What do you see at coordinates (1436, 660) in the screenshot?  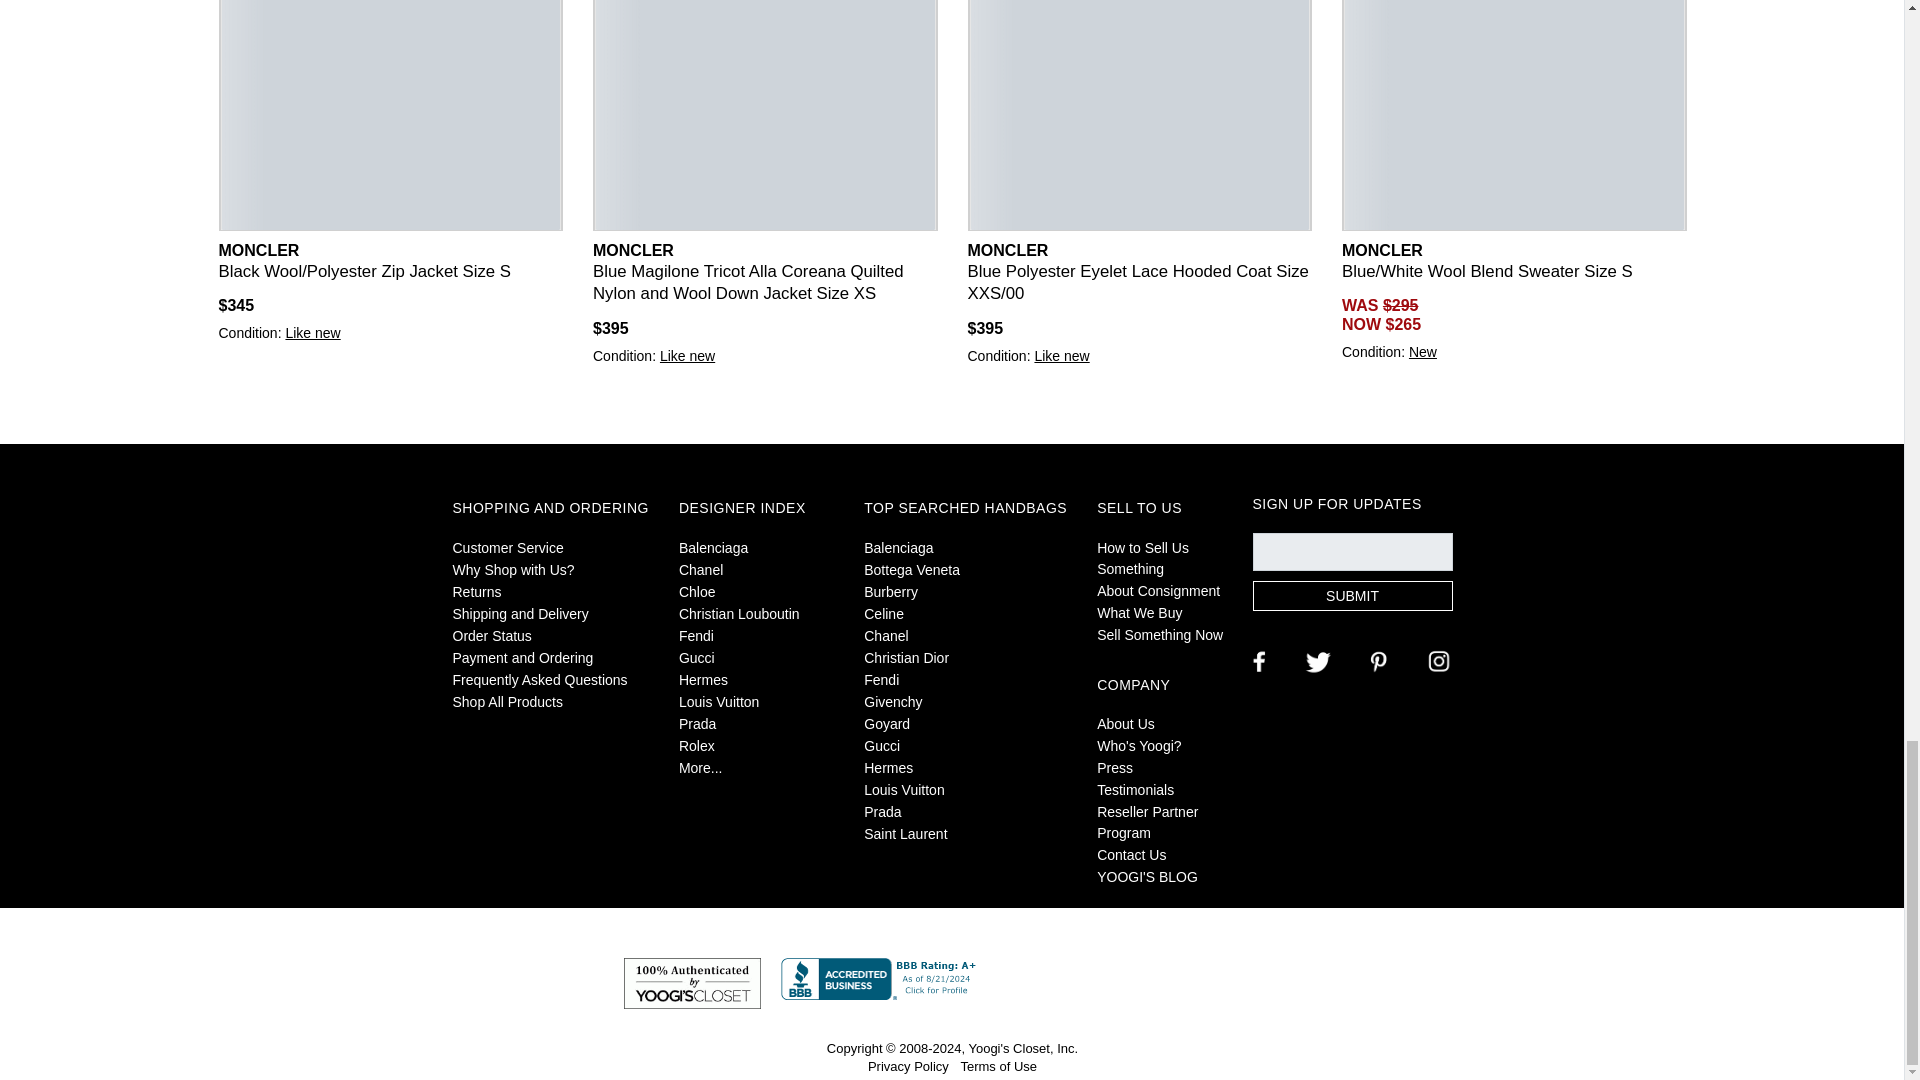 I see `Follow us on Instagram` at bounding box center [1436, 660].